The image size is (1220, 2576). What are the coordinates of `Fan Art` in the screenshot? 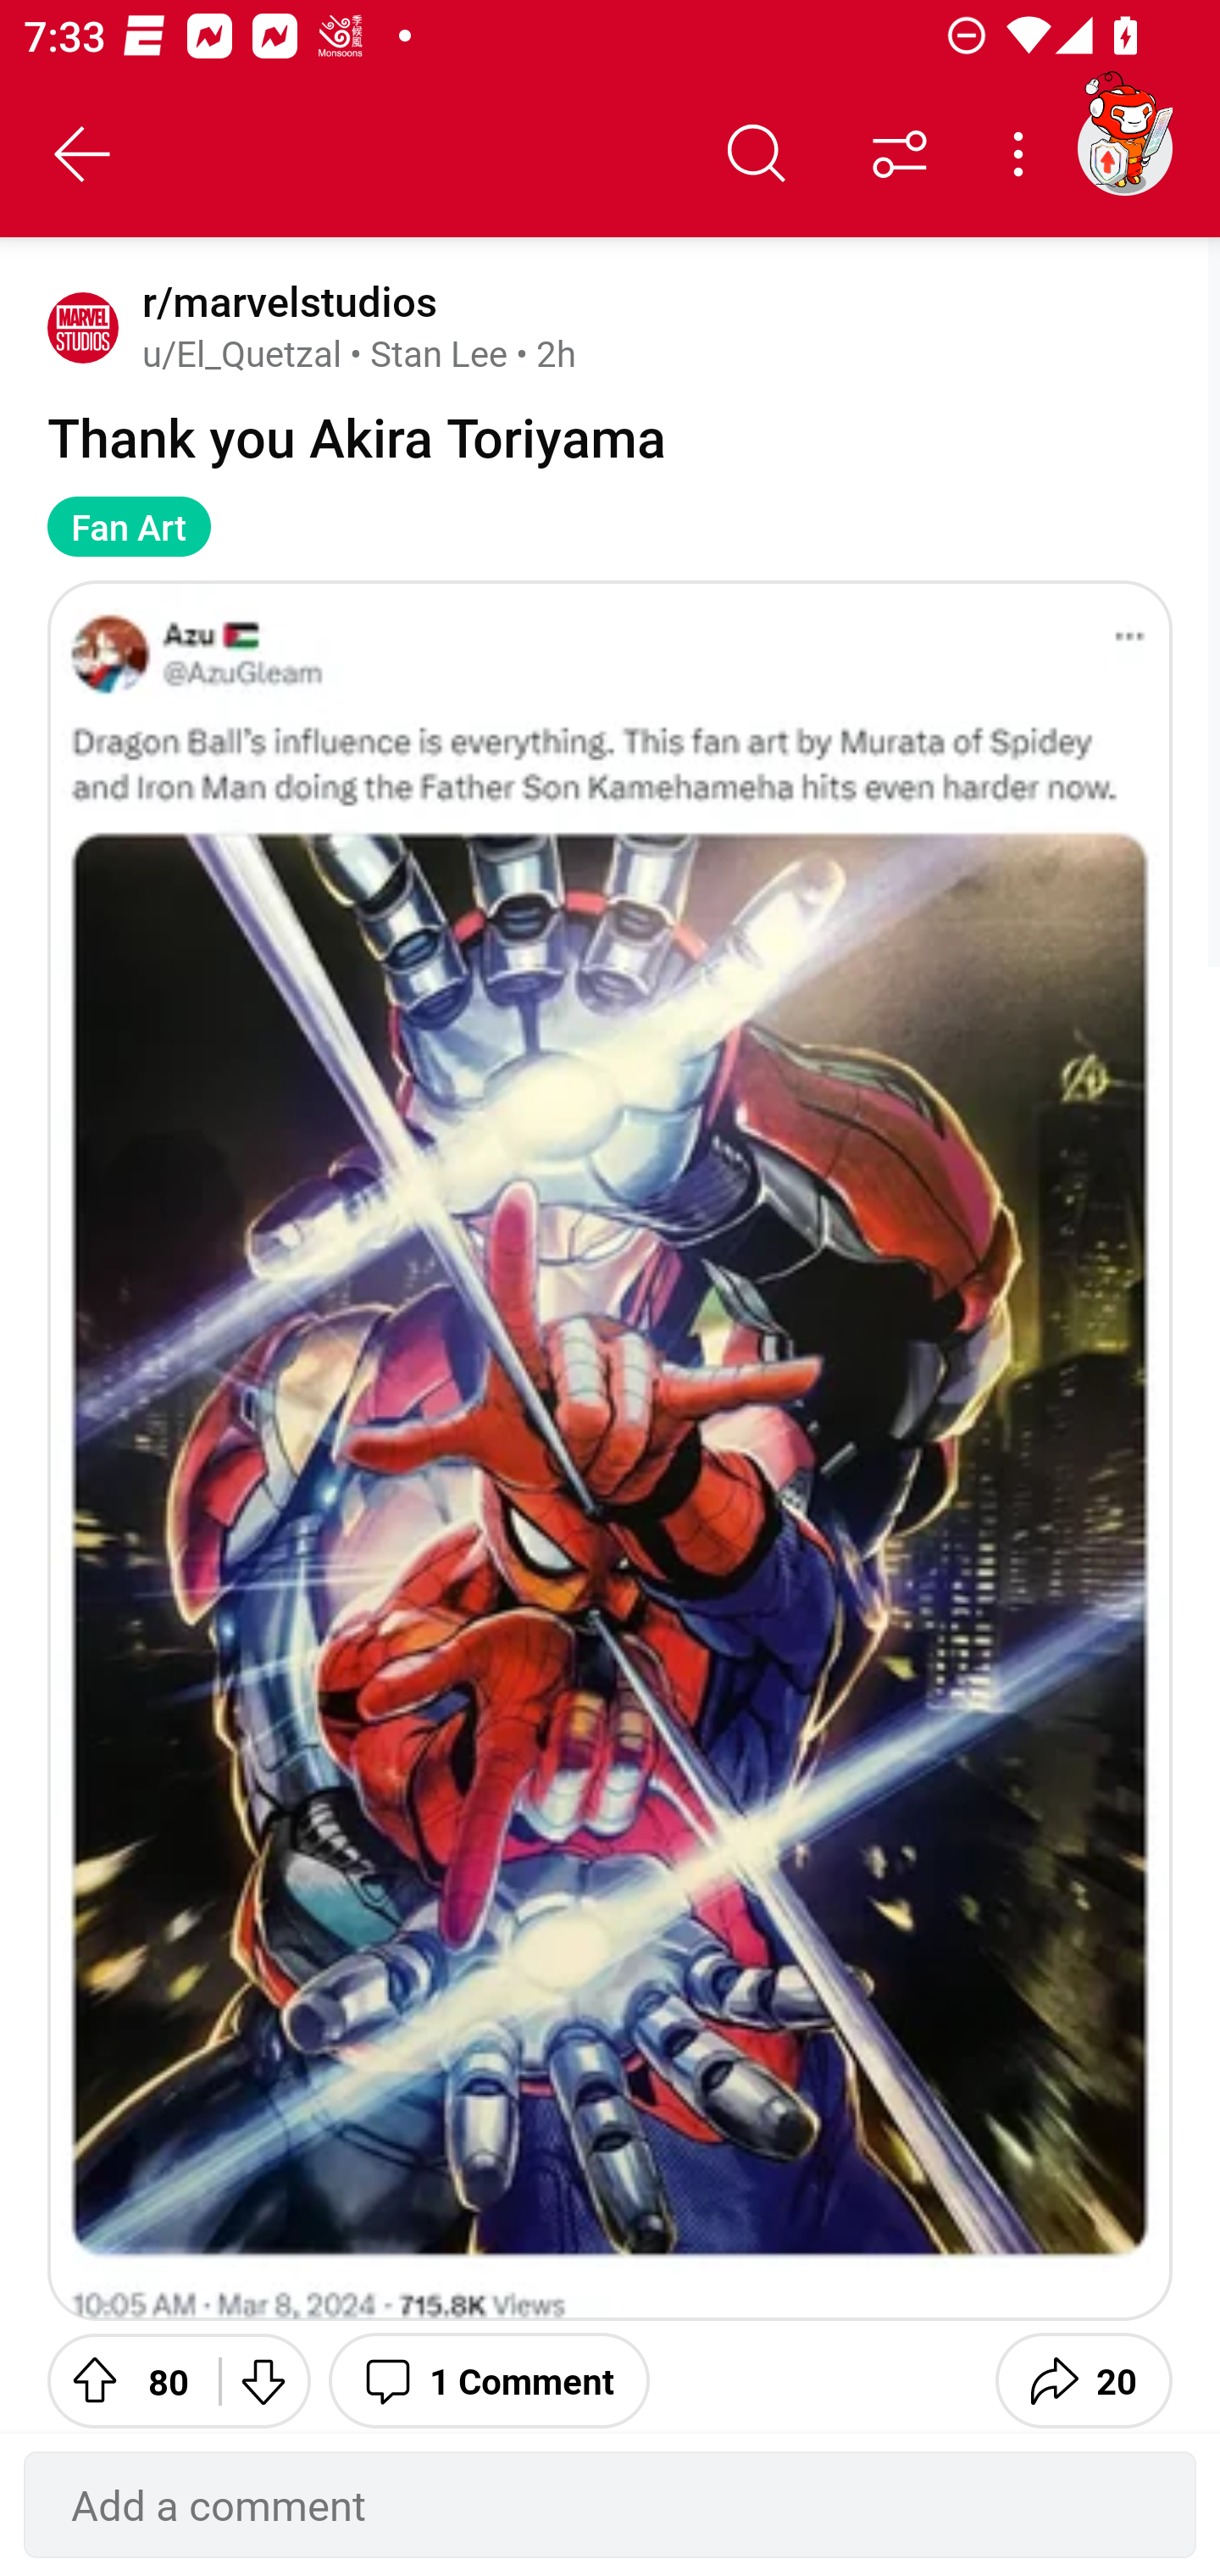 It's located at (129, 526).